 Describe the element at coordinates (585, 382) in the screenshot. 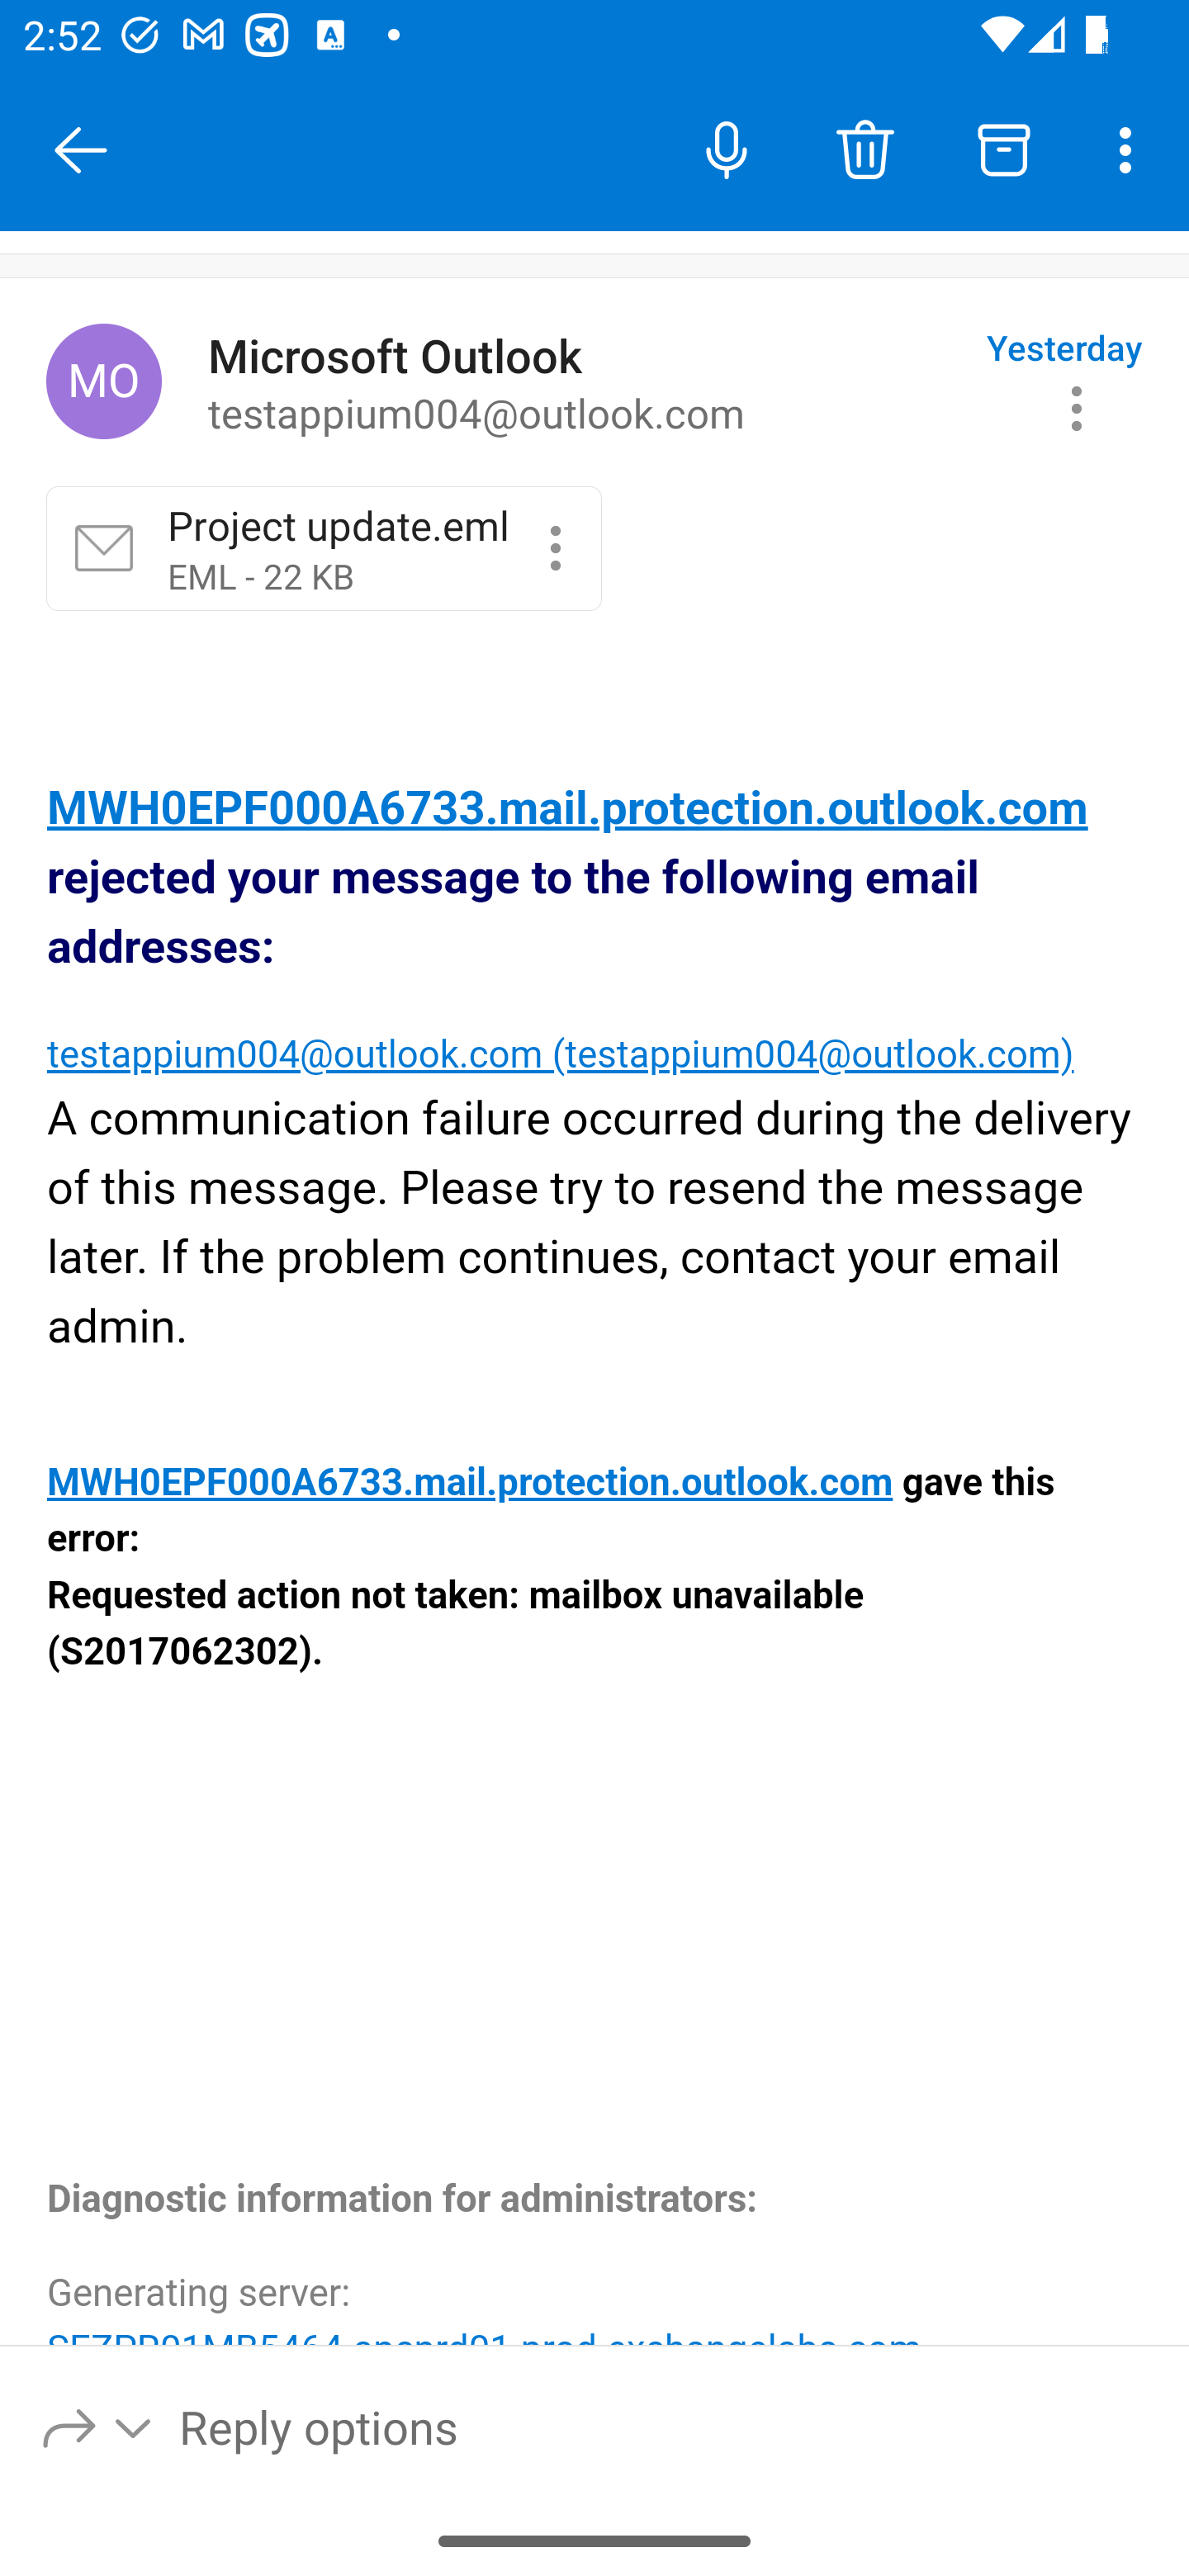

I see `Microsoft Outlook
to testappium004@outlook.com` at that location.